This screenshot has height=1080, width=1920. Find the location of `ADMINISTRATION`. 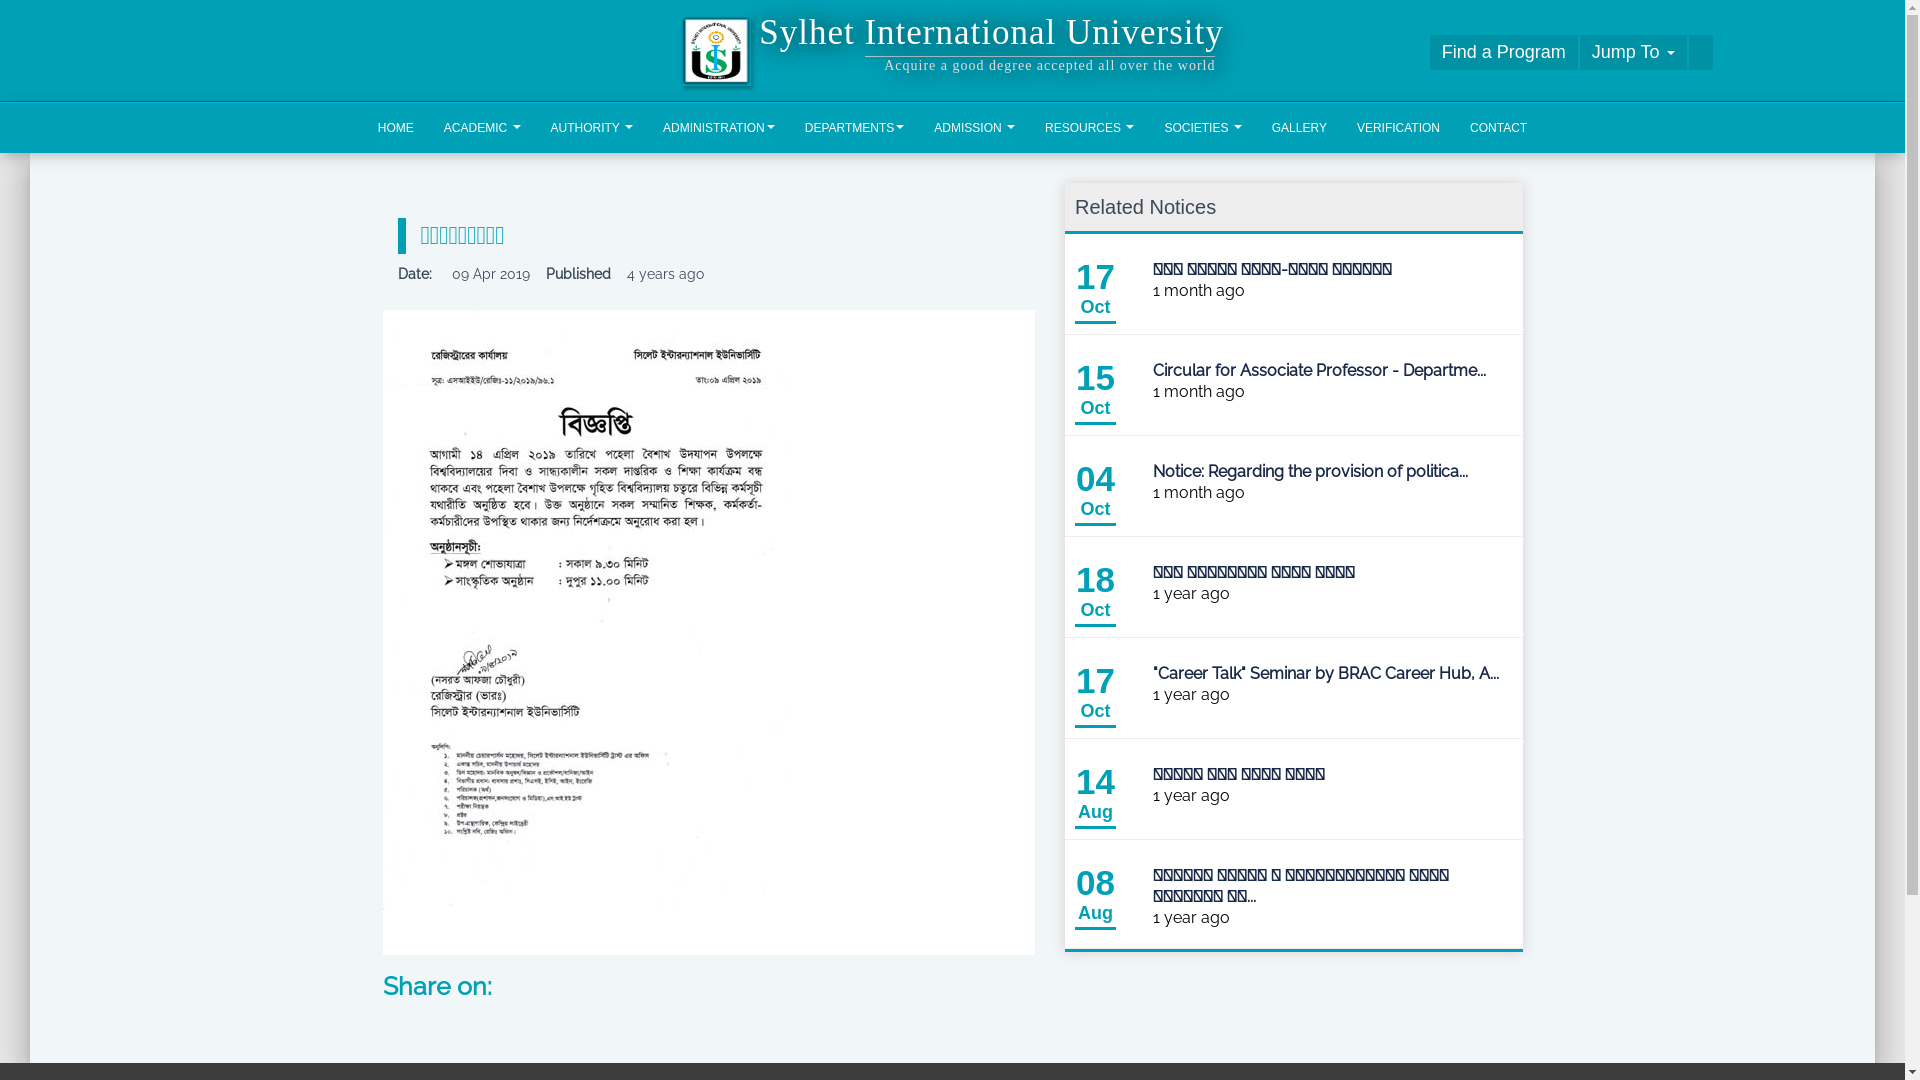

ADMINISTRATION is located at coordinates (719, 128).